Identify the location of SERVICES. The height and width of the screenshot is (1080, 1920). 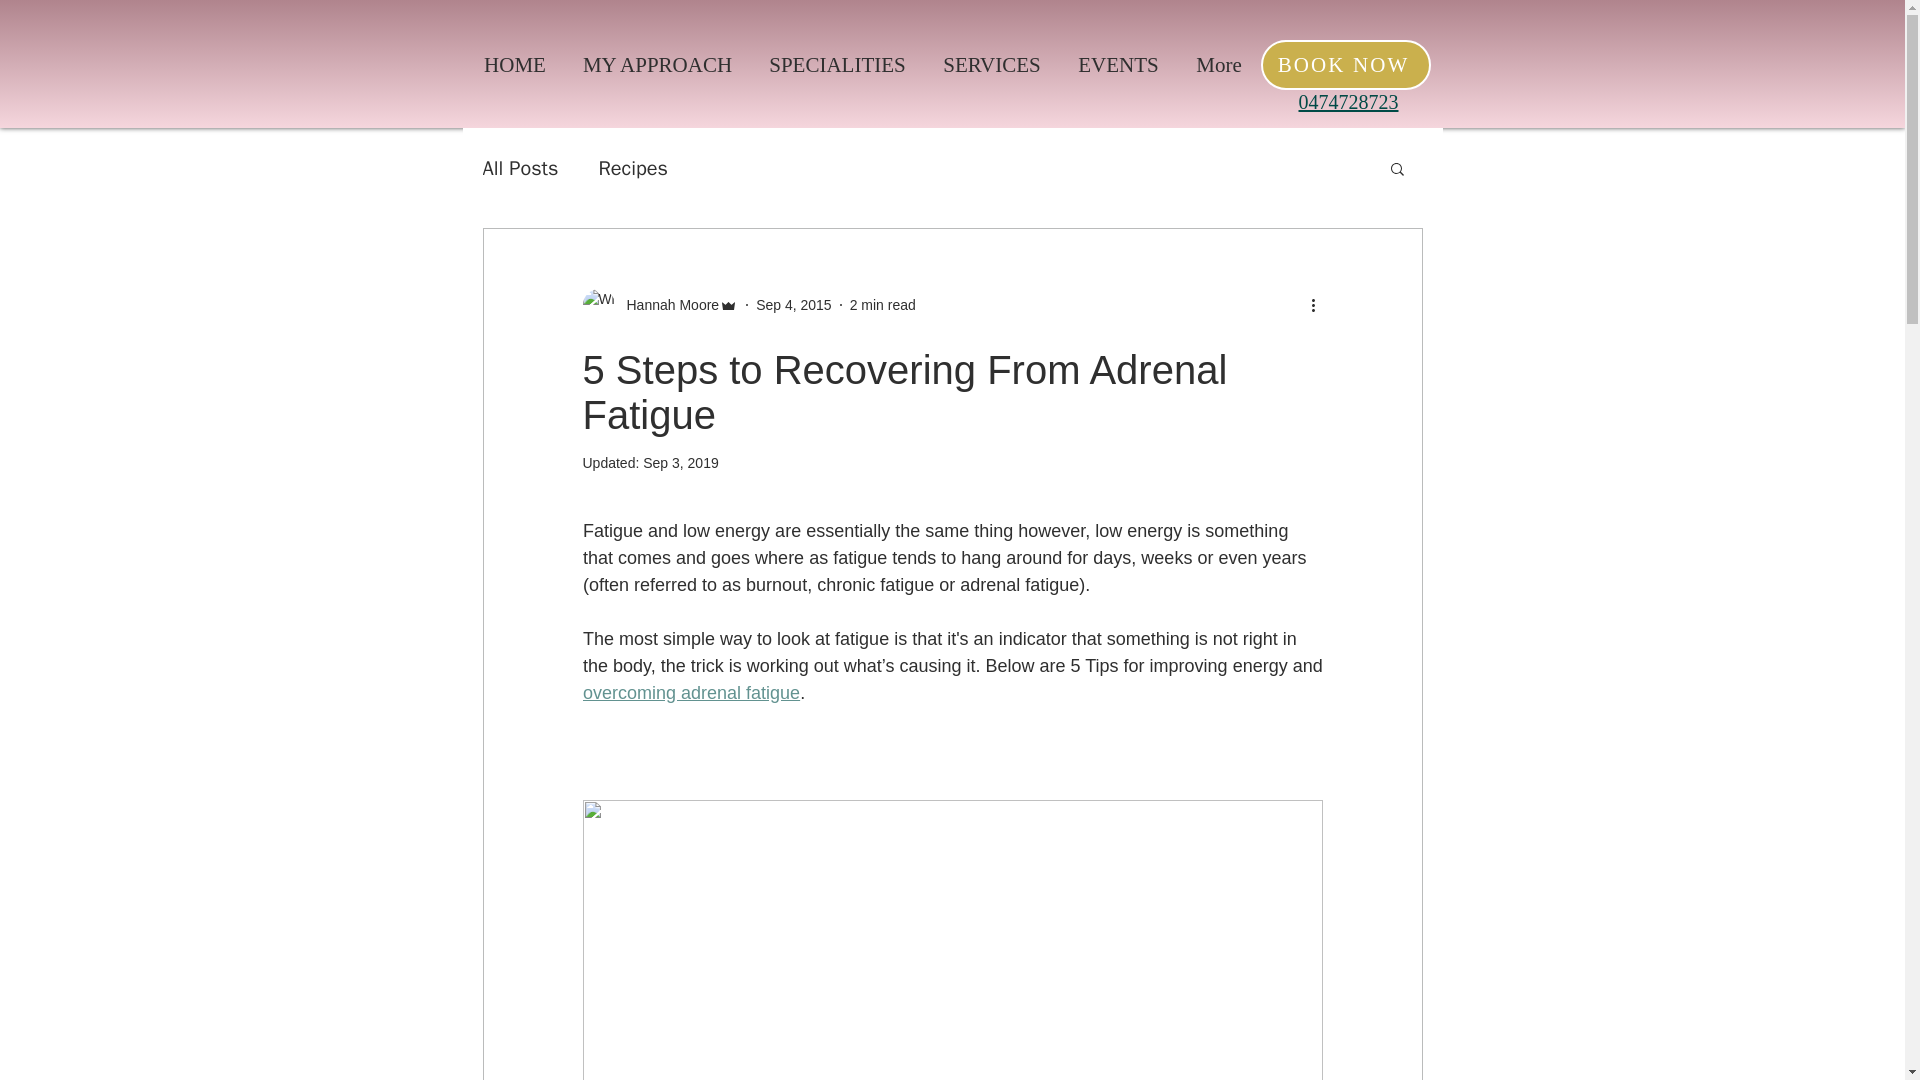
(991, 64).